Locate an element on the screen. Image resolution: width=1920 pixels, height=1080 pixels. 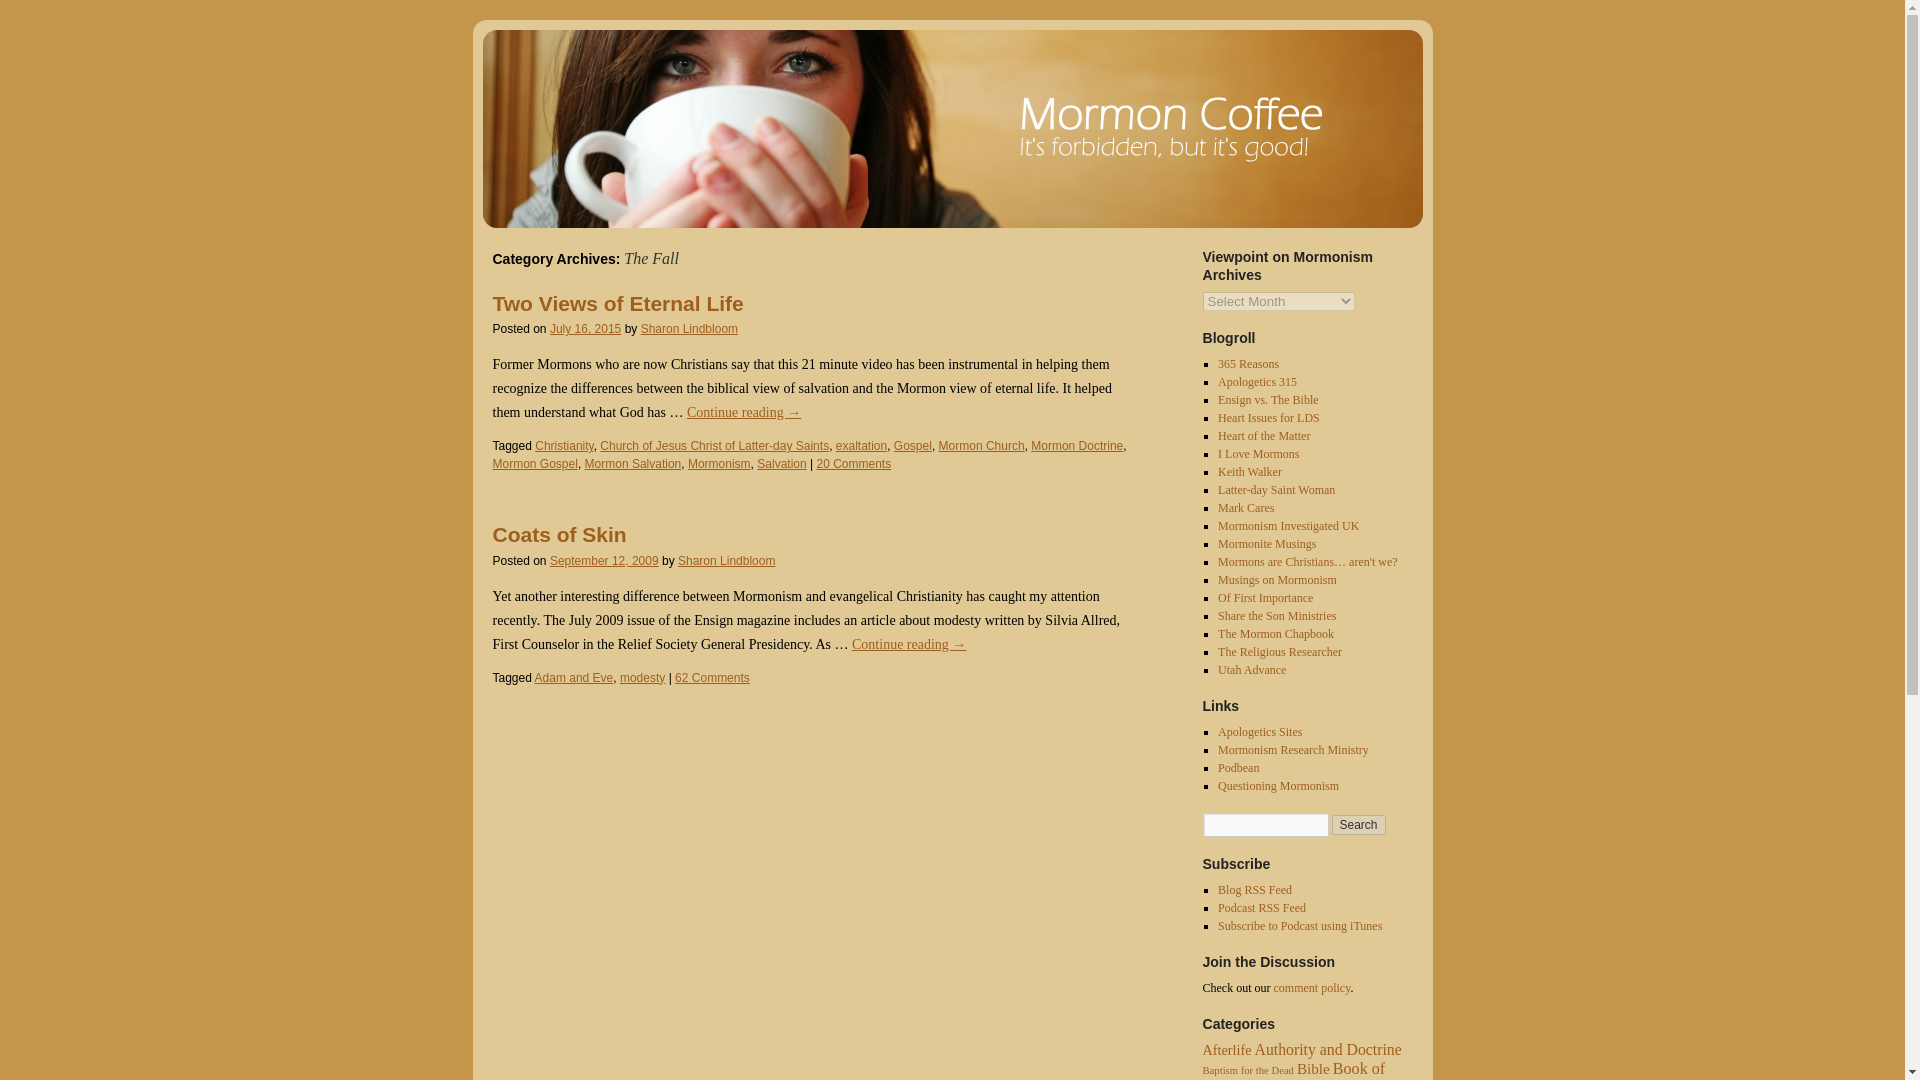
View all posts by Sharon Lindbloom is located at coordinates (726, 561).